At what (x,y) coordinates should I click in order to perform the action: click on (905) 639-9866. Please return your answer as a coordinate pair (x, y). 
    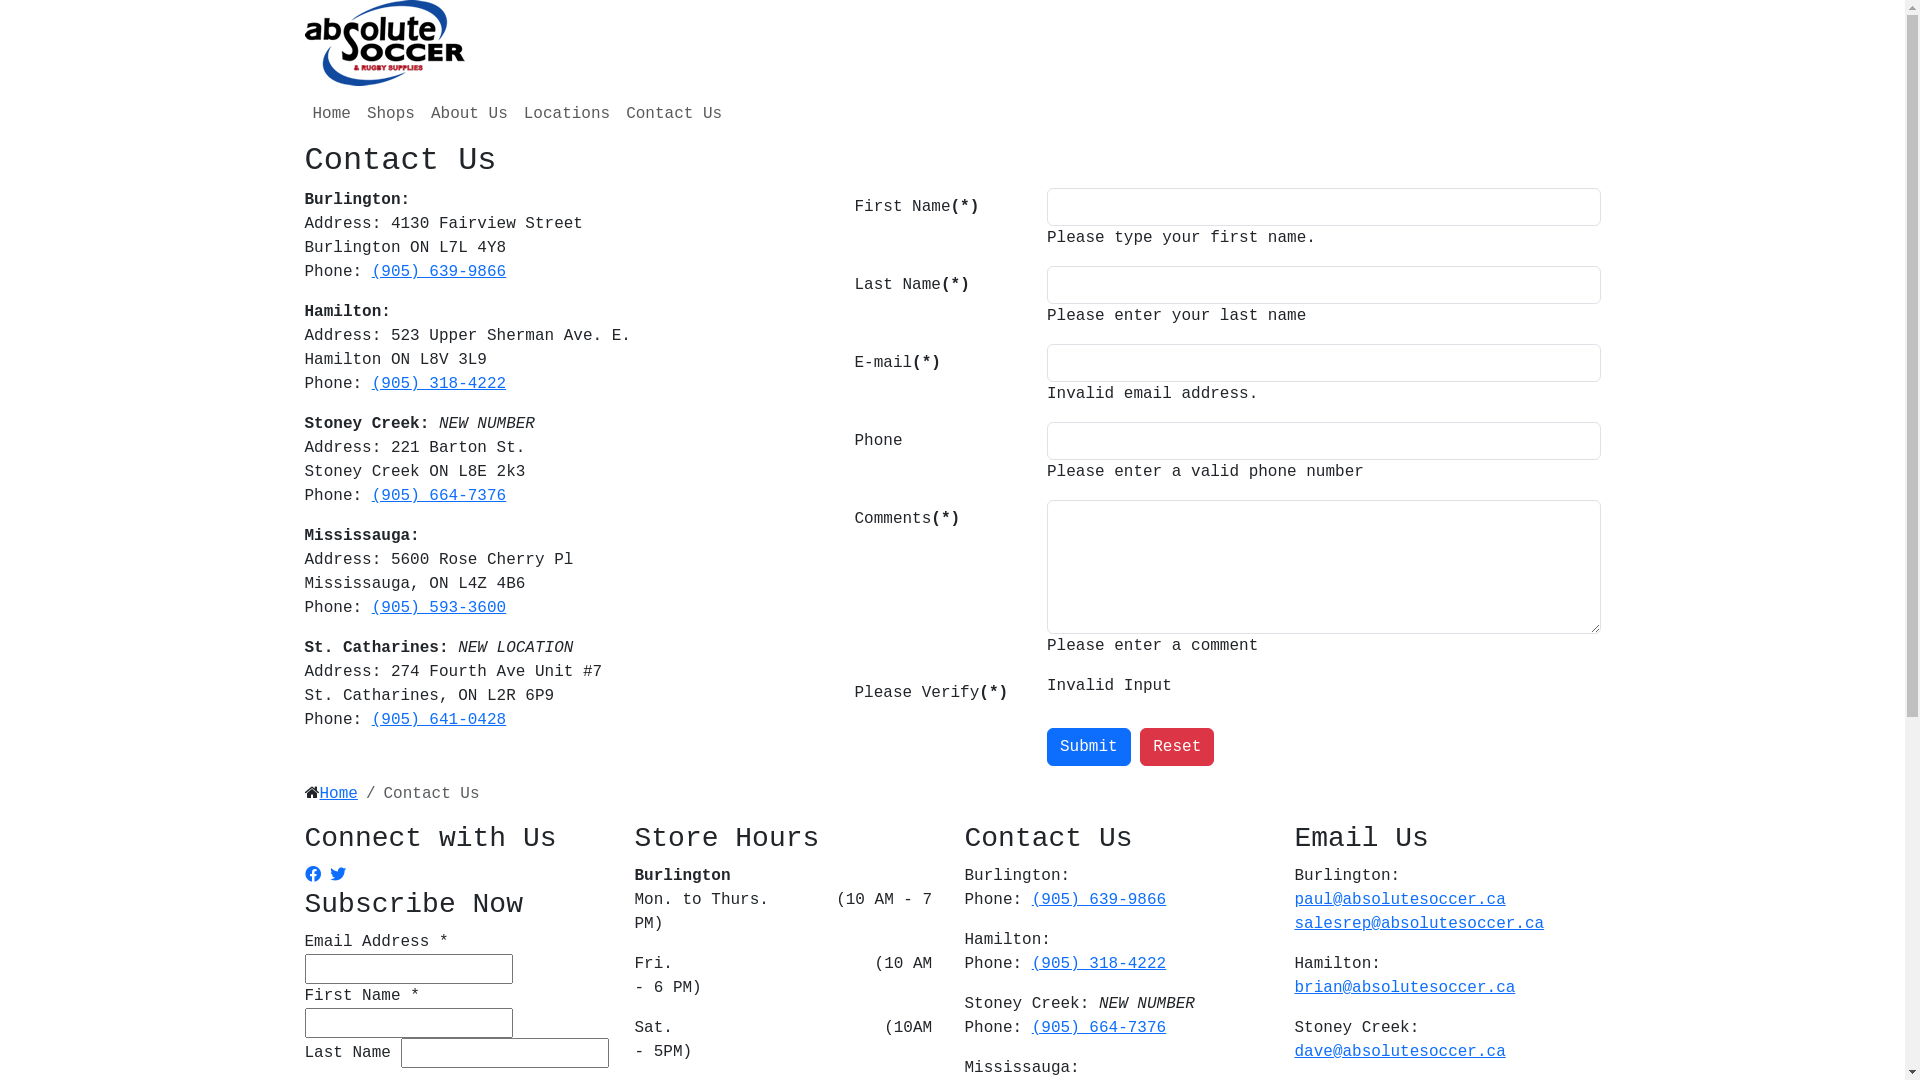
    Looking at the image, I should click on (439, 272).